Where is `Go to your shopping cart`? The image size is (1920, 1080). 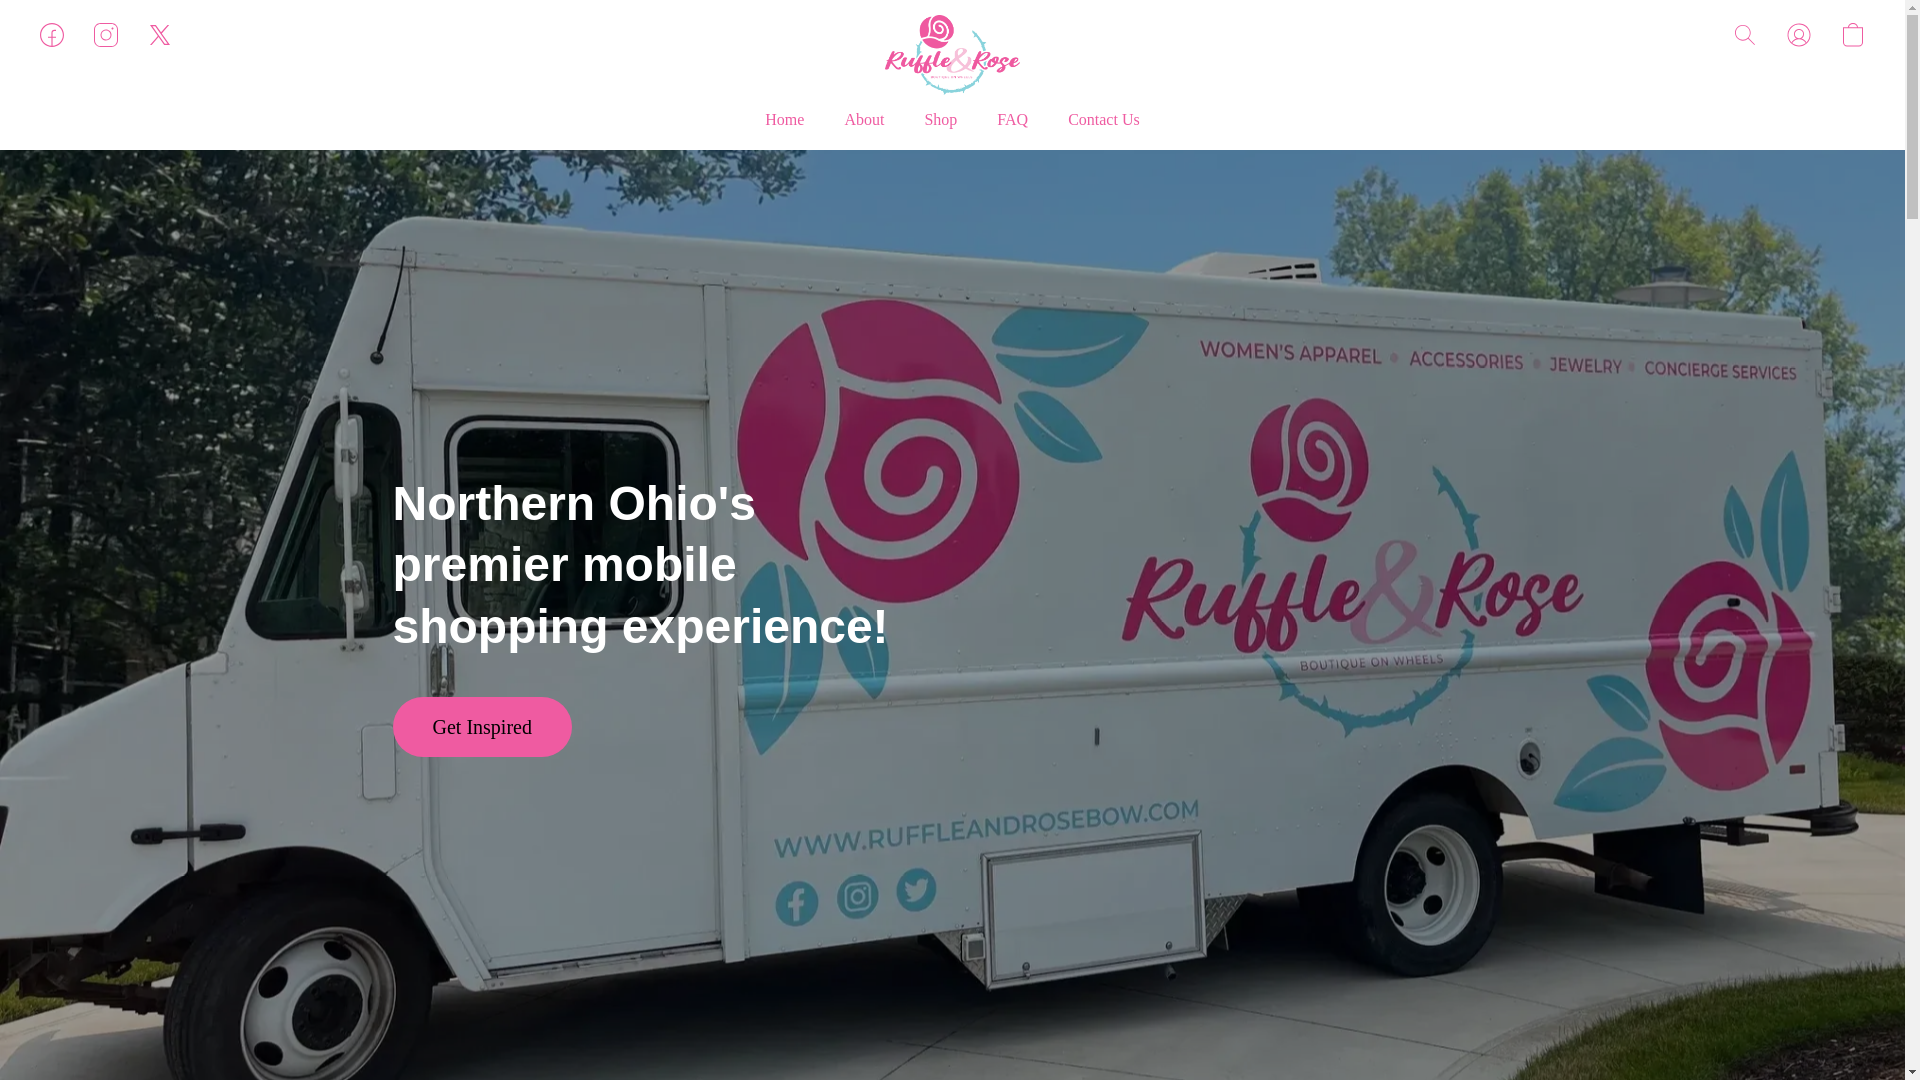
Go to your shopping cart is located at coordinates (1852, 34).